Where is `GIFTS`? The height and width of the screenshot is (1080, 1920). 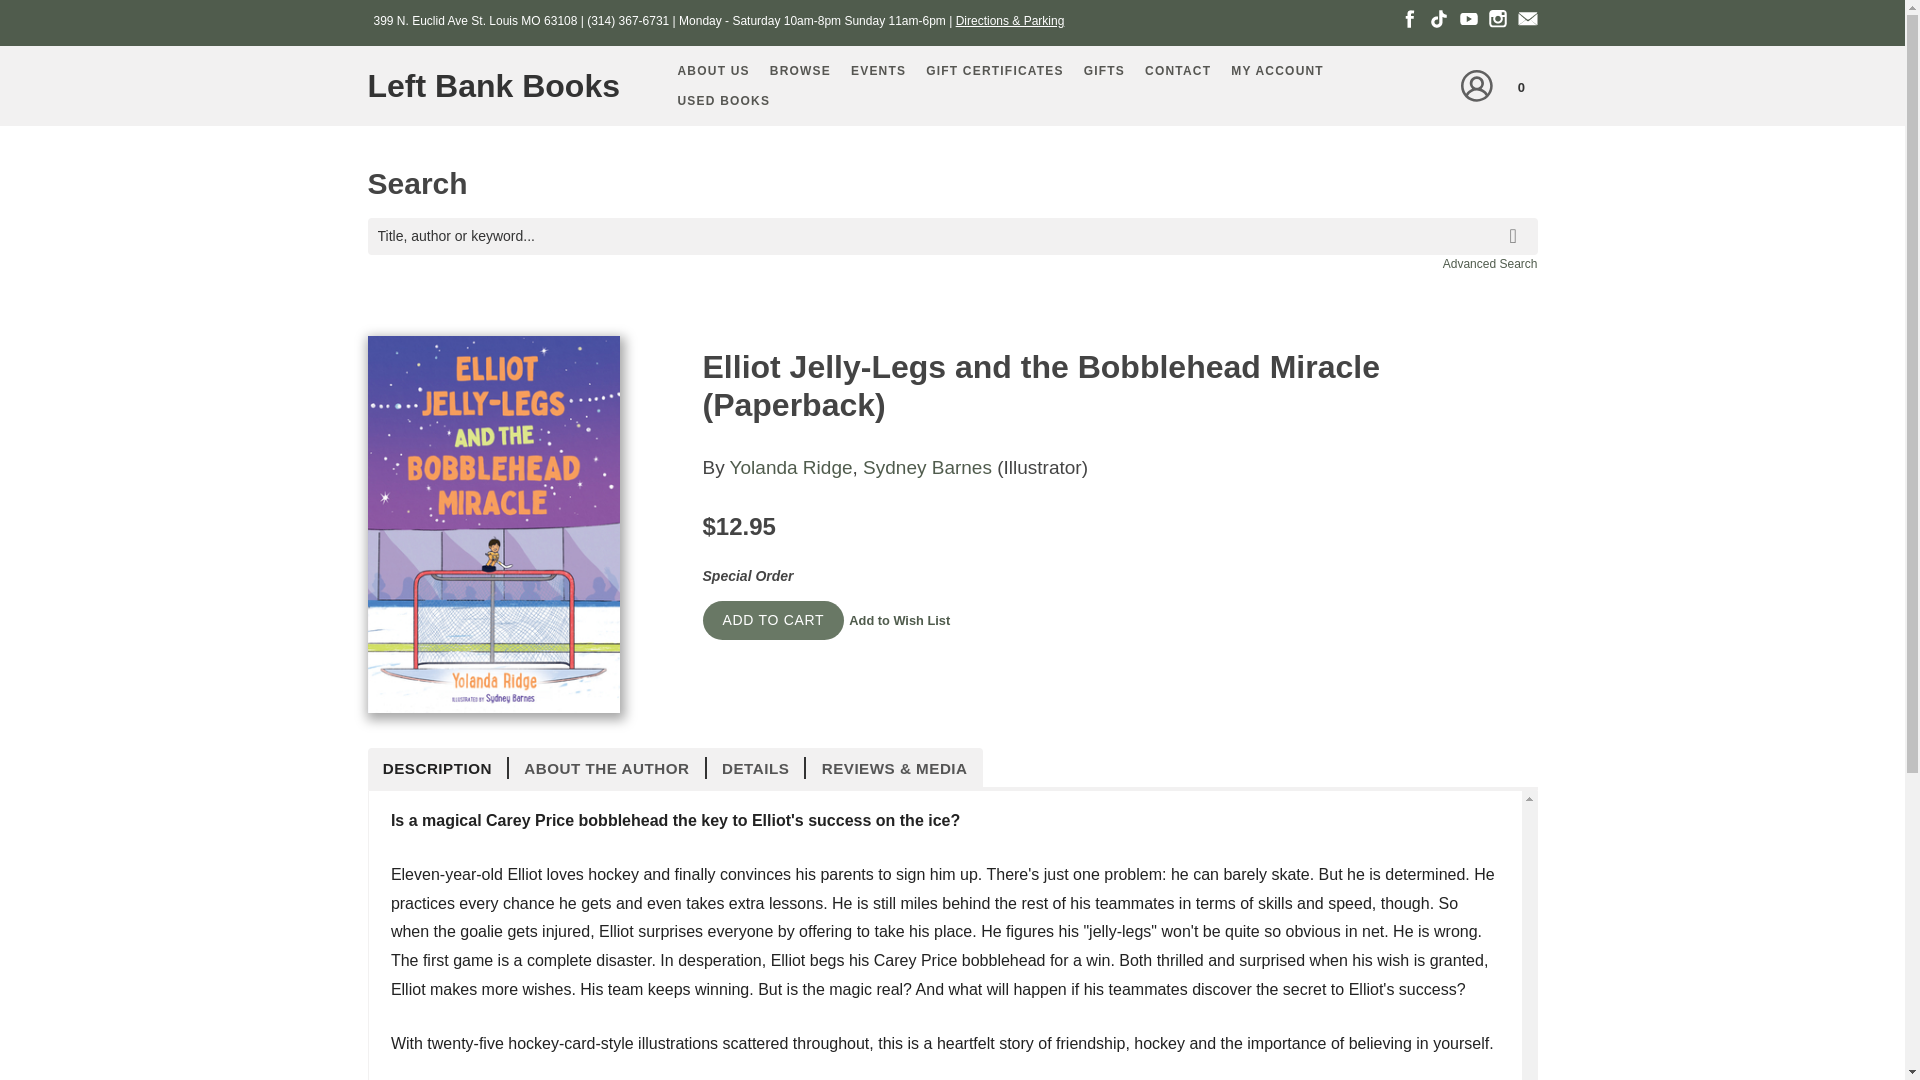
GIFTS is located at coordinates (1104, 71).